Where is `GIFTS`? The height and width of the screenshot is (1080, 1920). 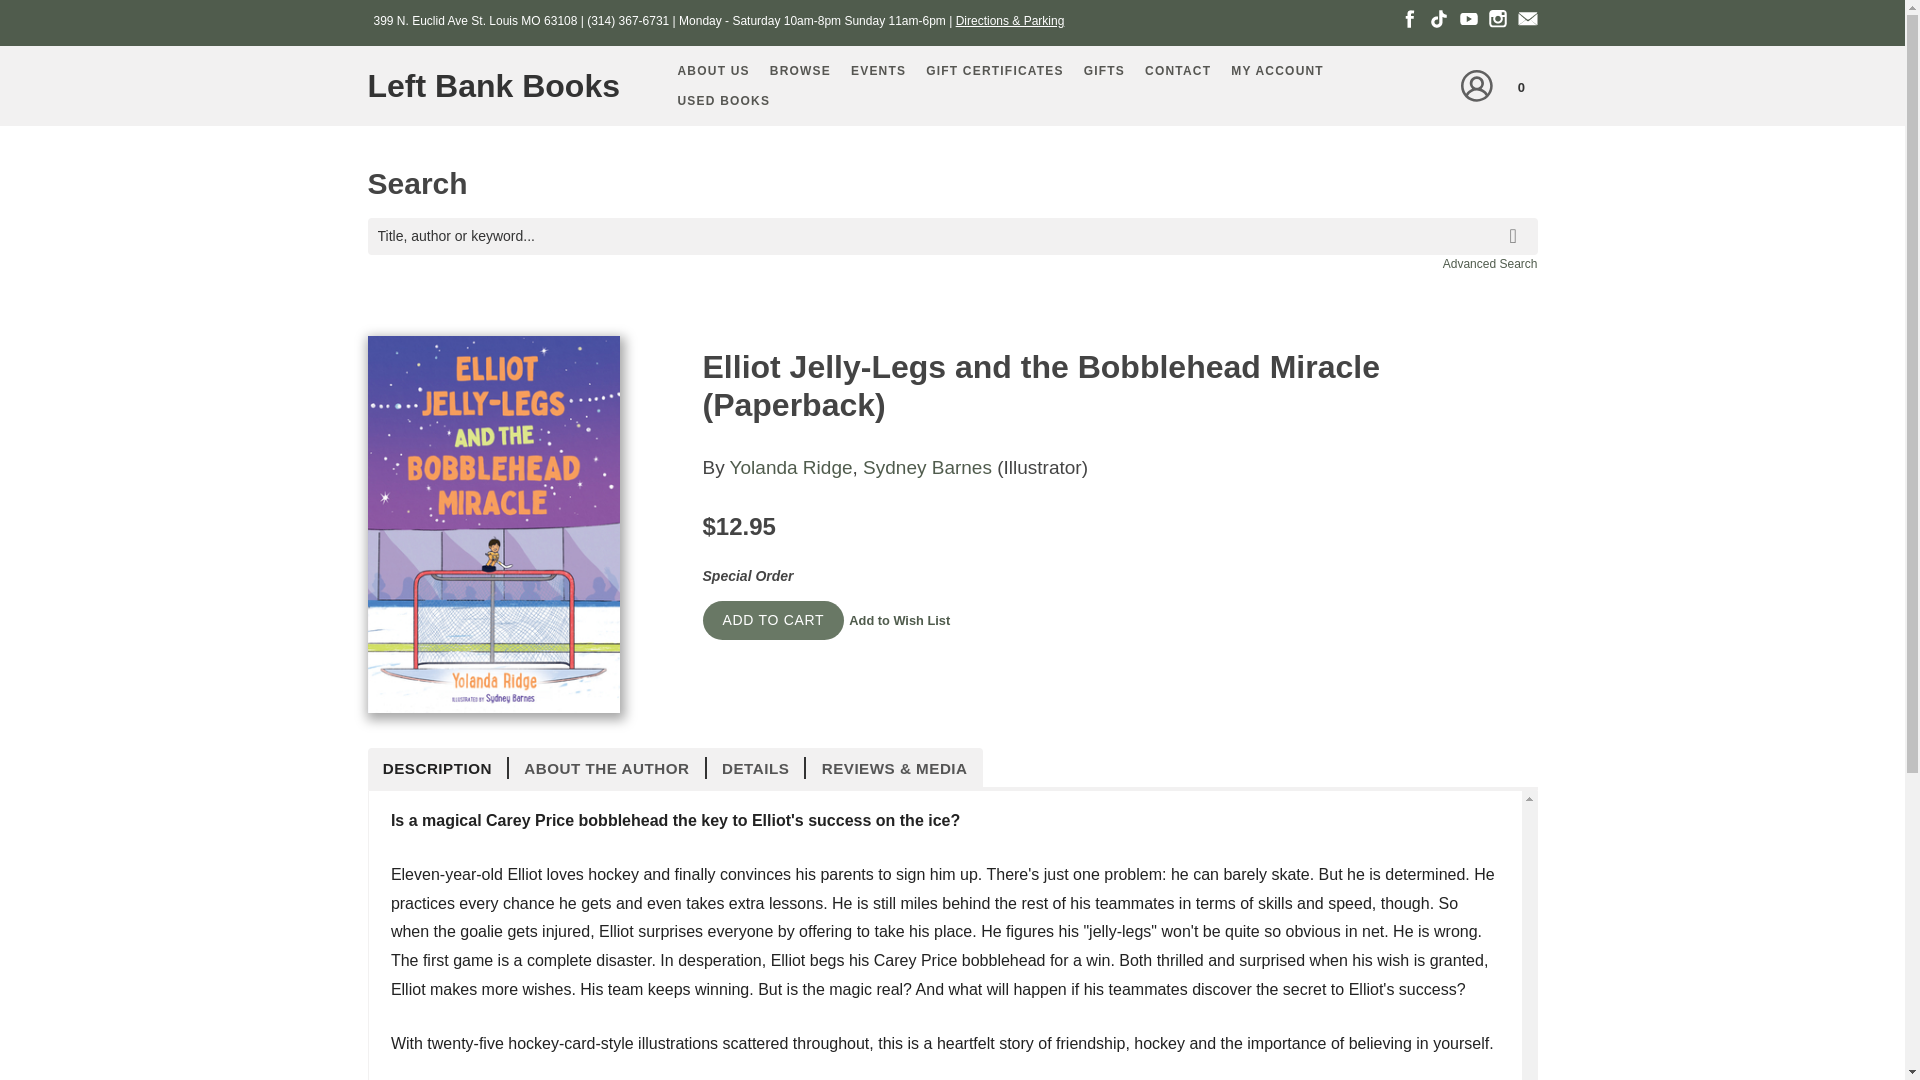
GIFTS is located at coordinates (1104, 71).